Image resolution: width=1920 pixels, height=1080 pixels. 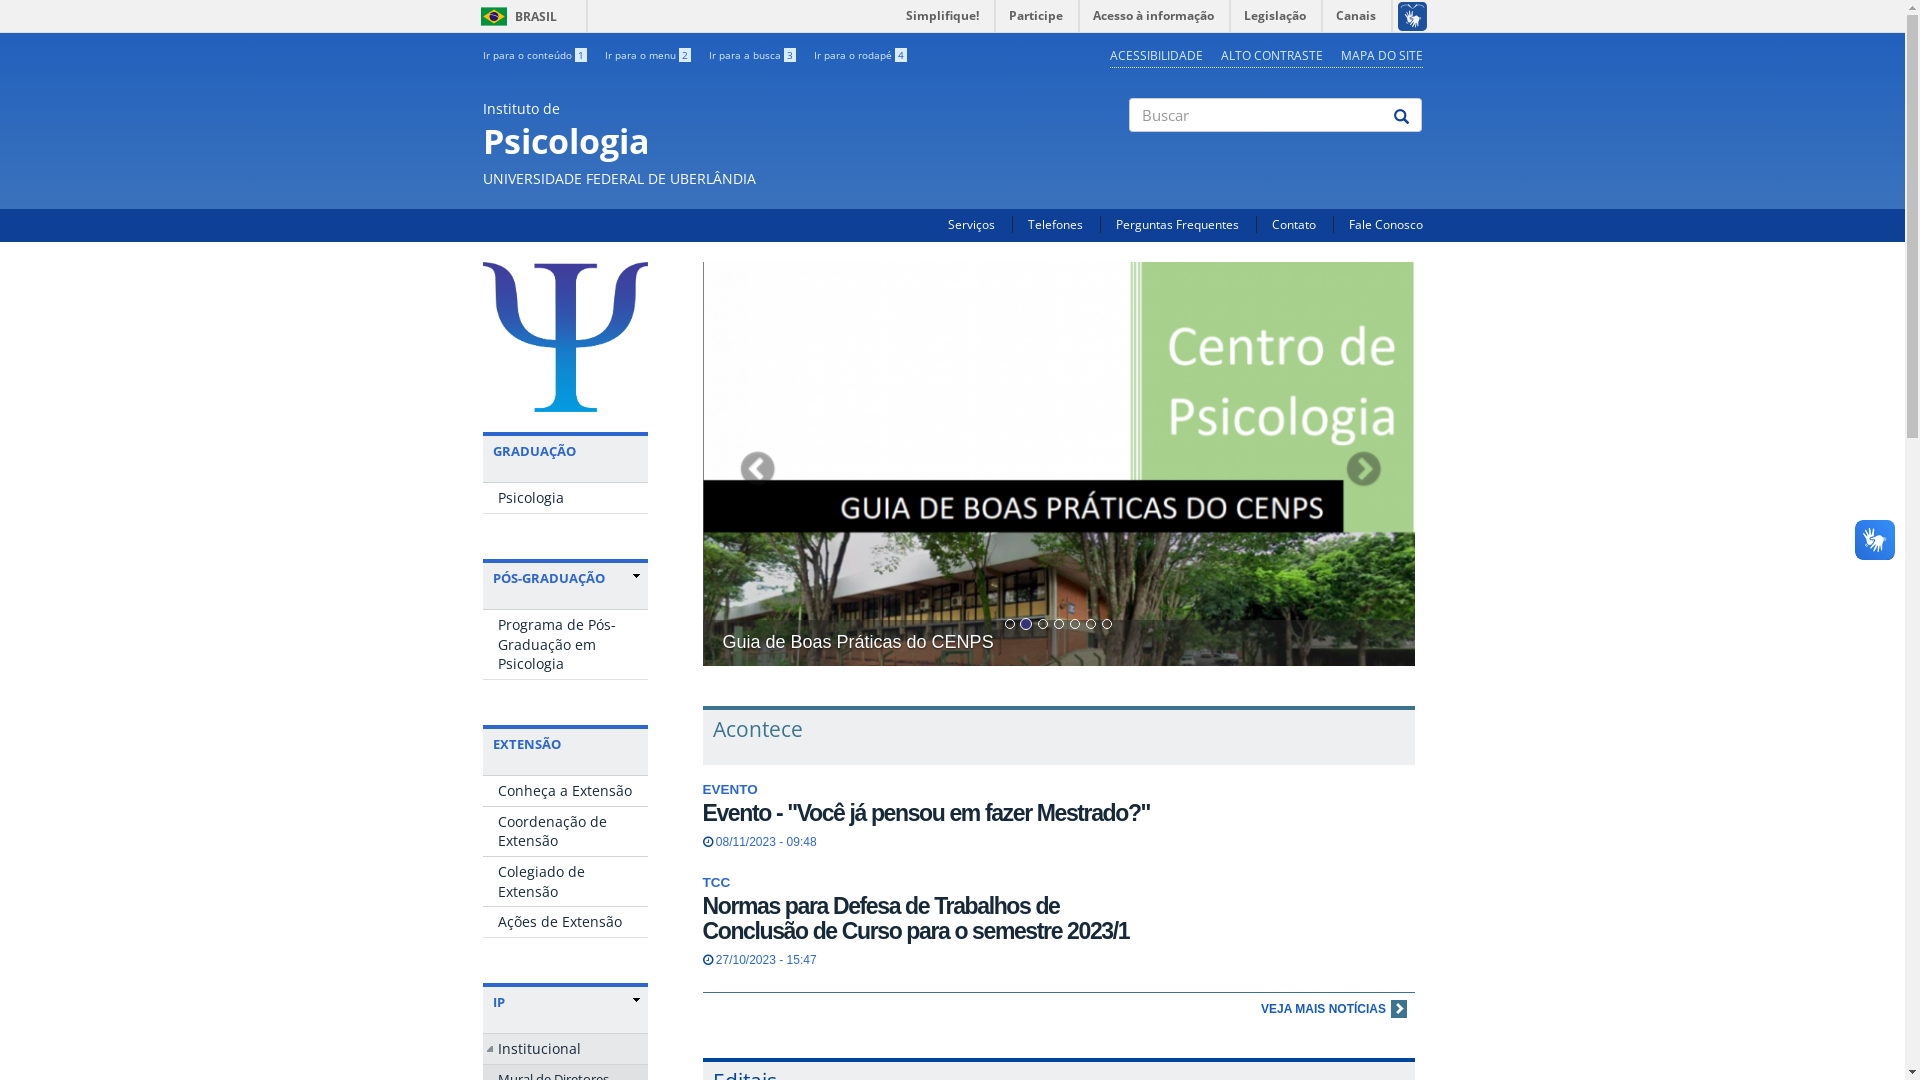 I want to click on Previous, so click(x=756, y=464).